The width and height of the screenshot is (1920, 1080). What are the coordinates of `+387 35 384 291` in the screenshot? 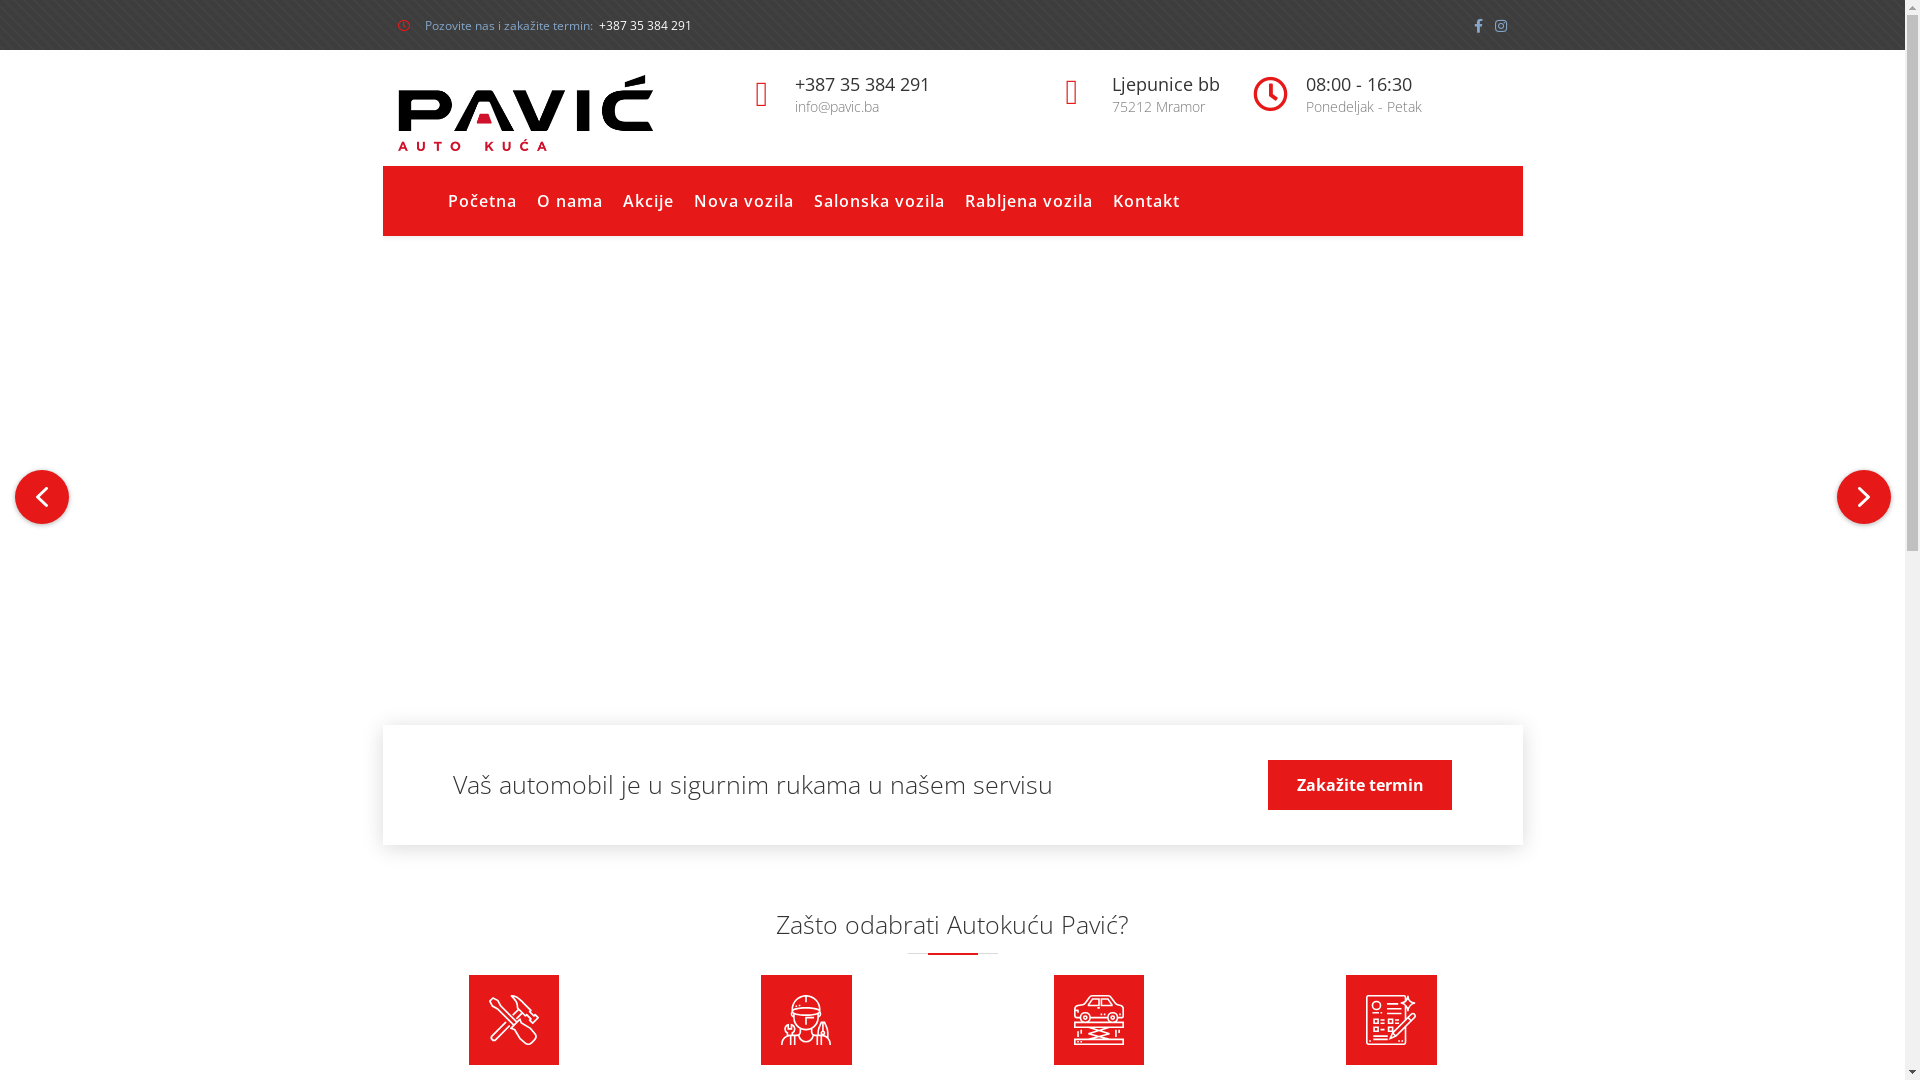 It's located at (644, 26).